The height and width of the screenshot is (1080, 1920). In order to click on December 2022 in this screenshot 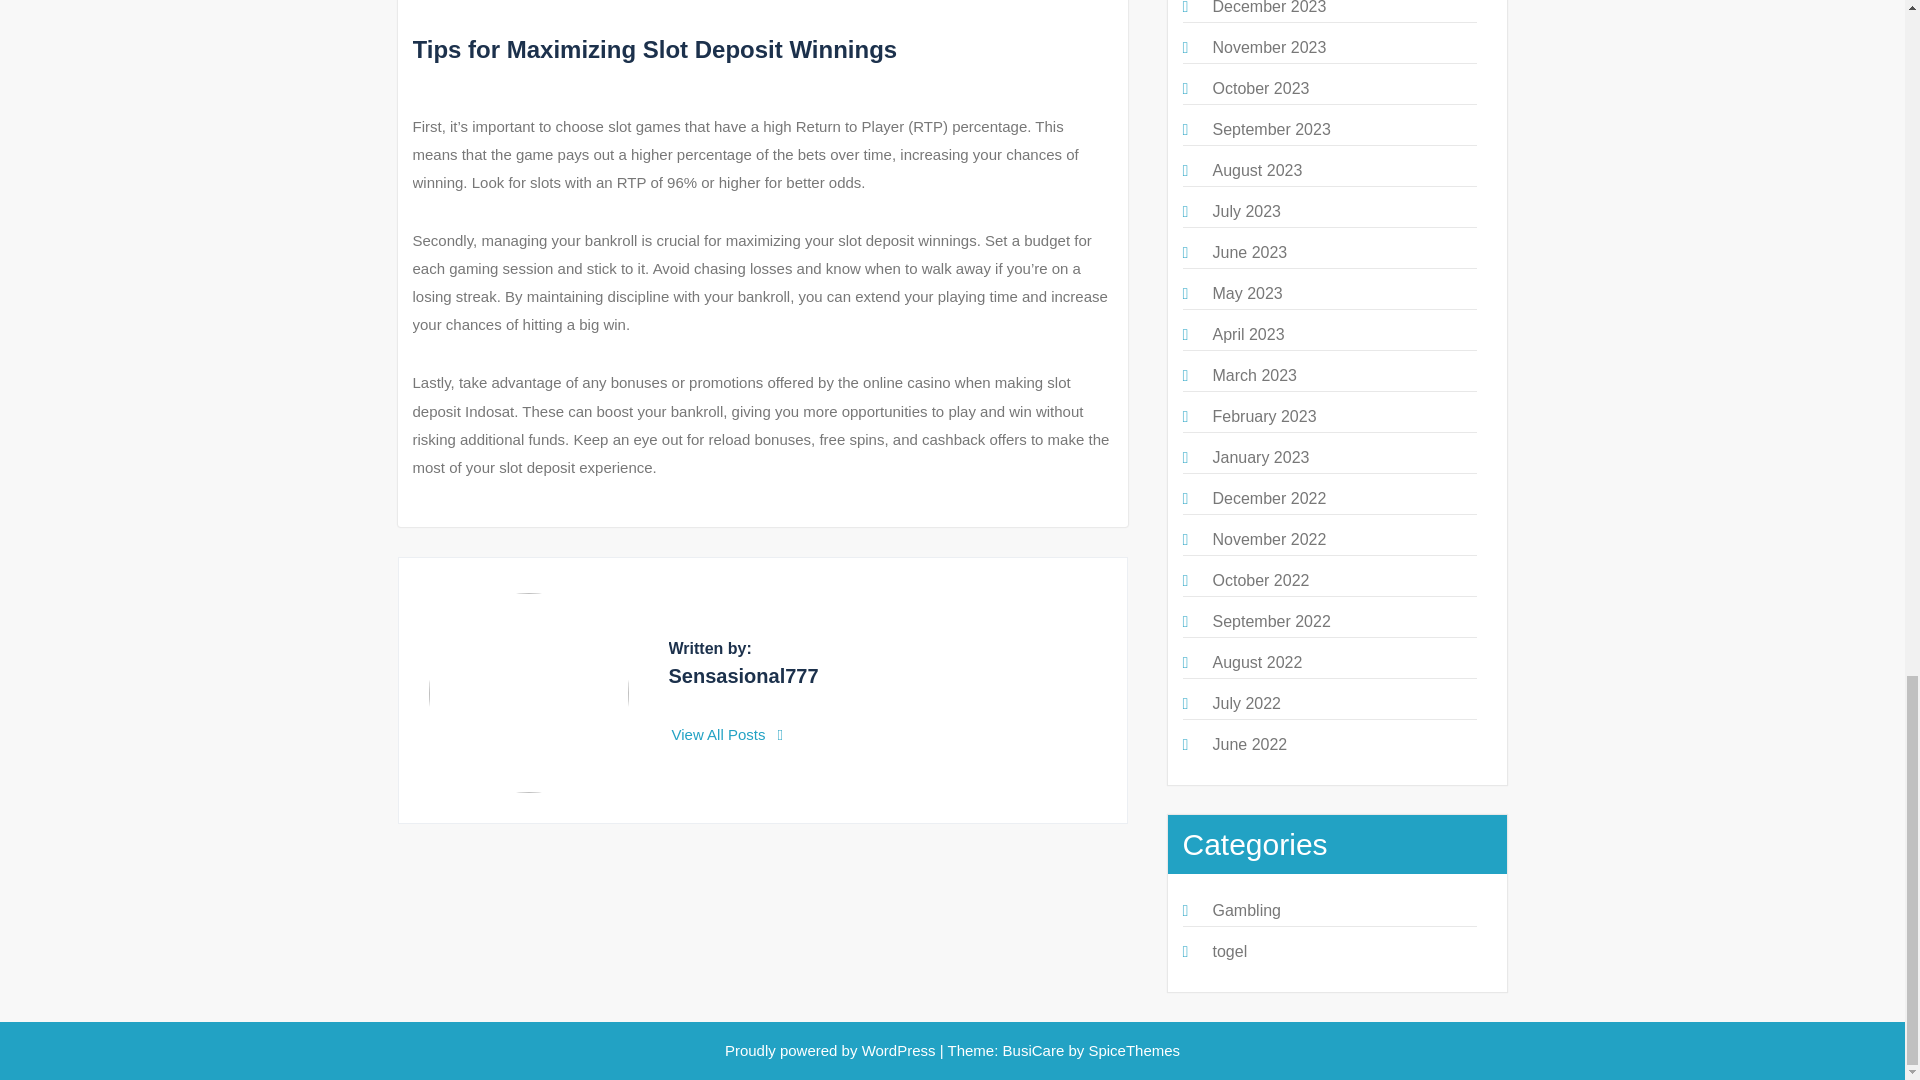, I will do `click(1268, 498)`.